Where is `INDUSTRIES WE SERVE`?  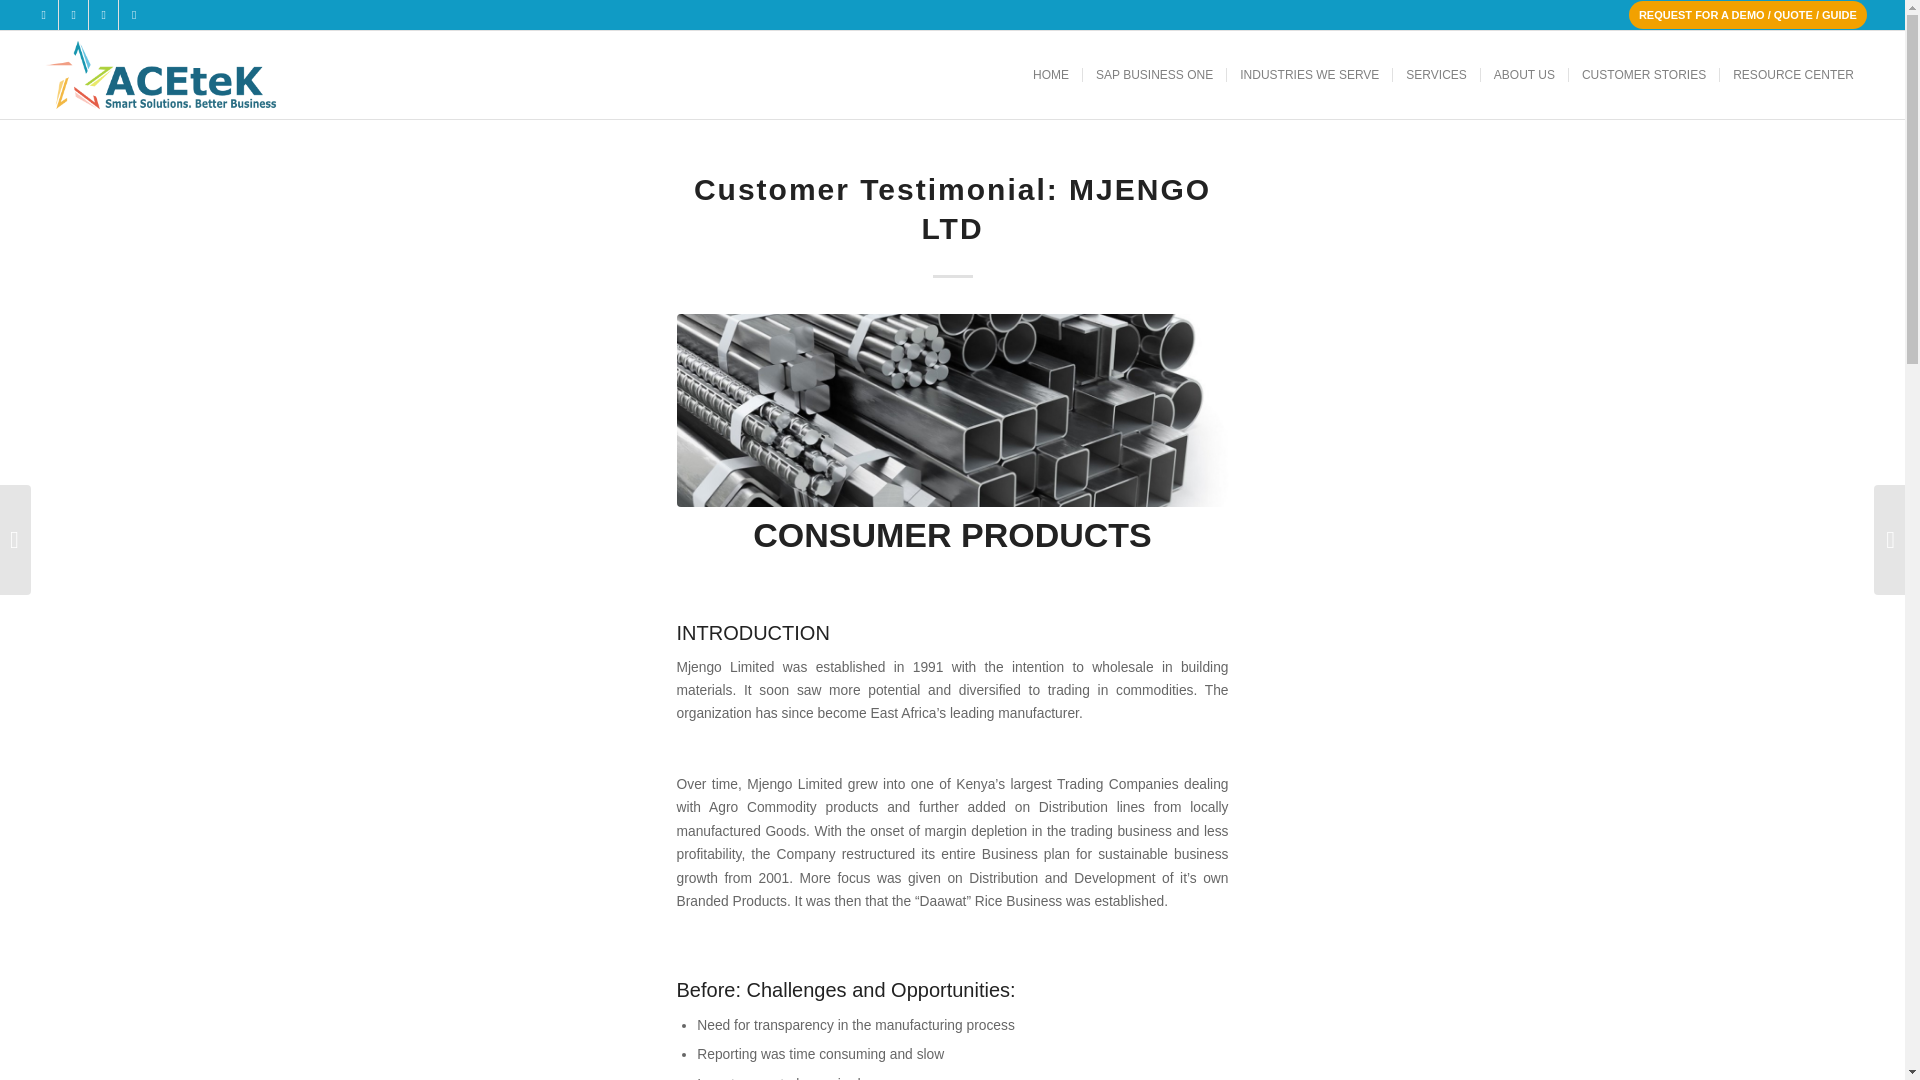
INDUSTRIES WE SERVE is located at coordinates (1309, 74).